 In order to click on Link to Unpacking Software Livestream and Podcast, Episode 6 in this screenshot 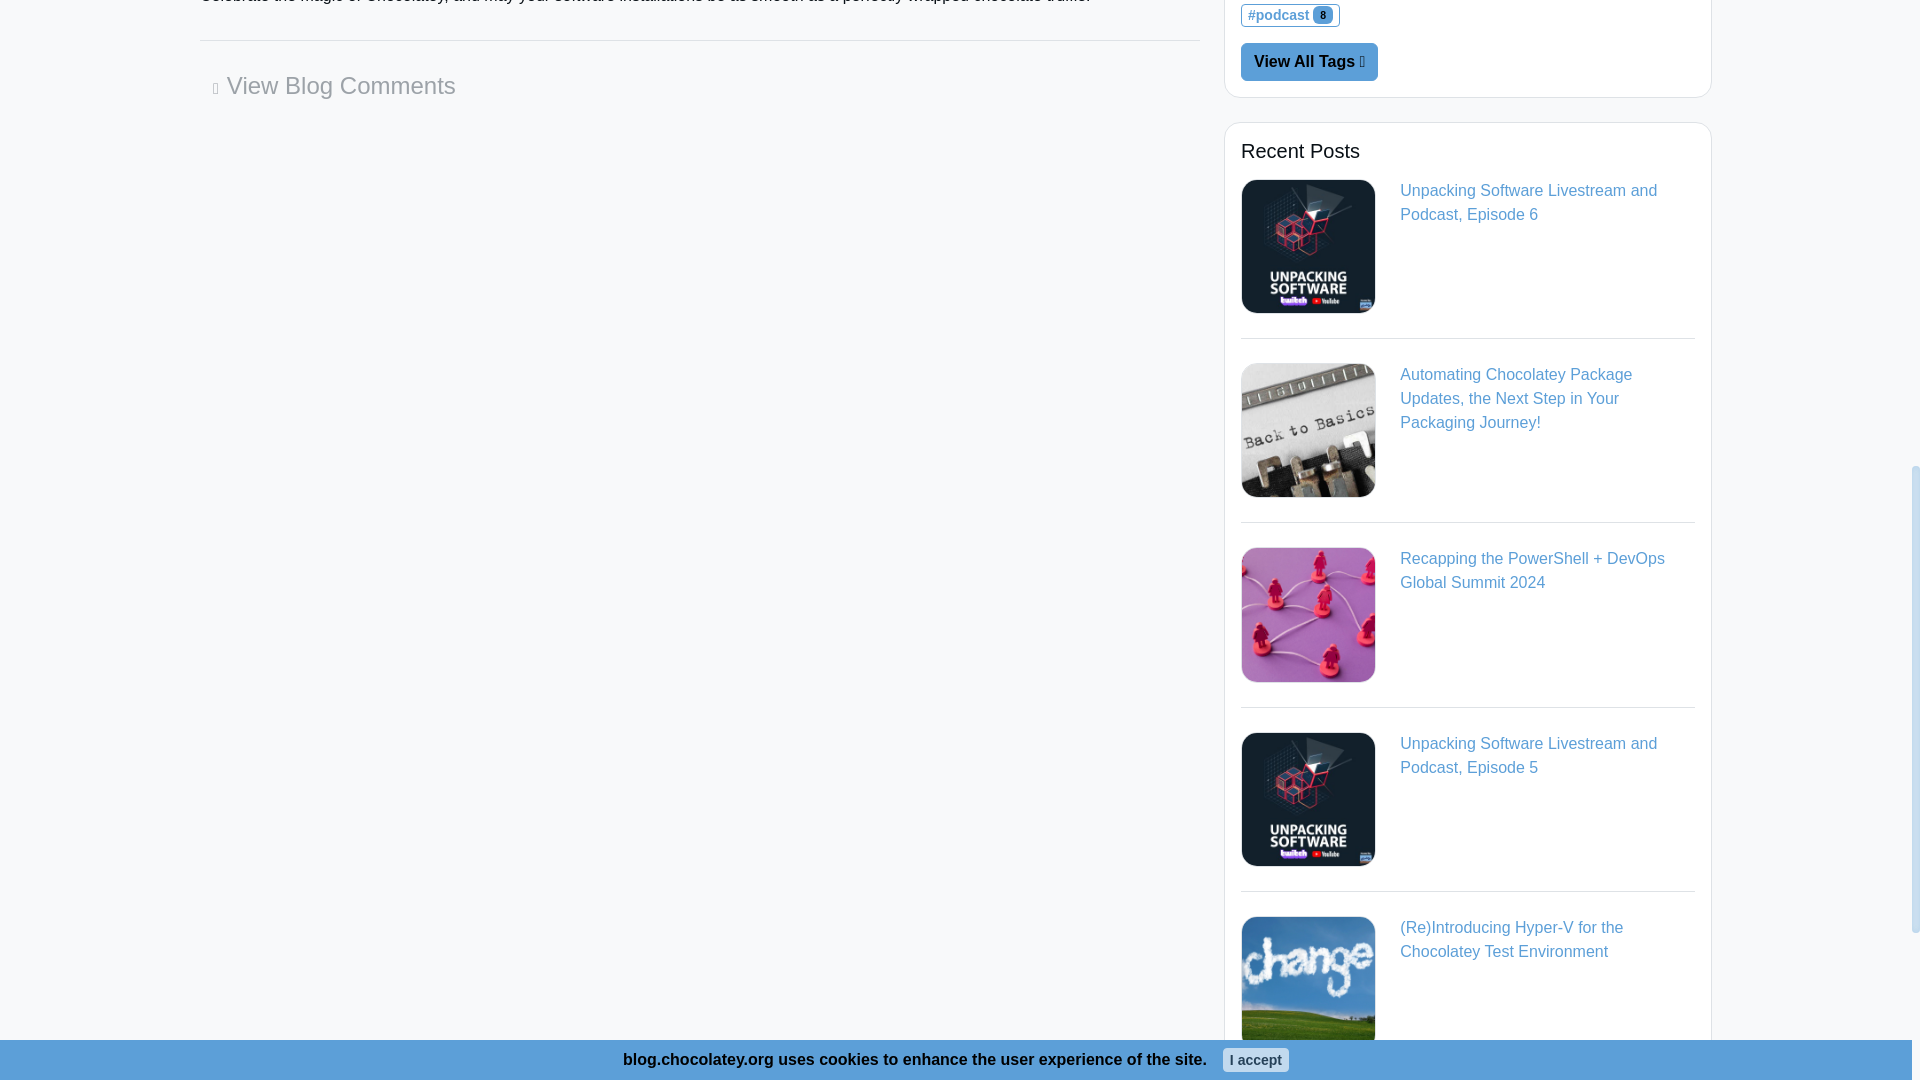, I will do `click(1308, 244)`.